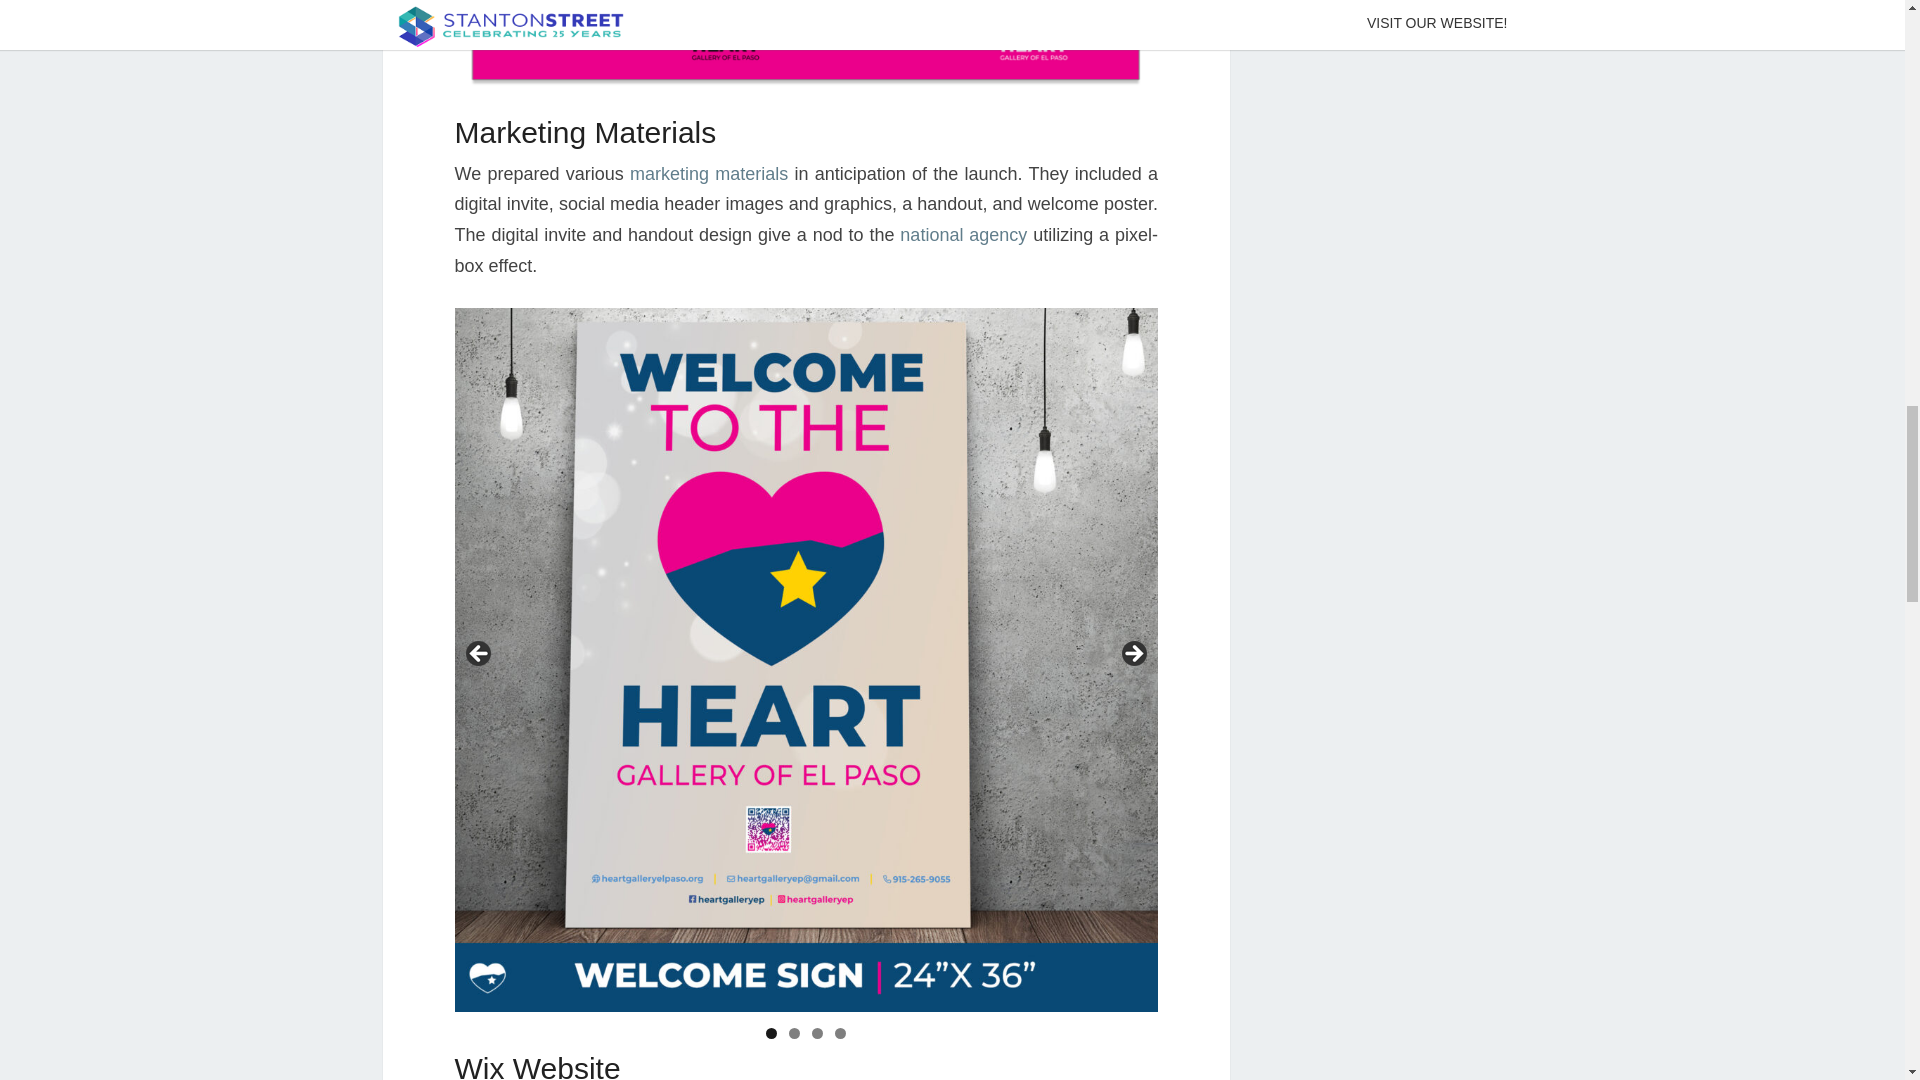 This screenshot has height=1080, width=1920. I want to click on 4, so click(840, 1033).